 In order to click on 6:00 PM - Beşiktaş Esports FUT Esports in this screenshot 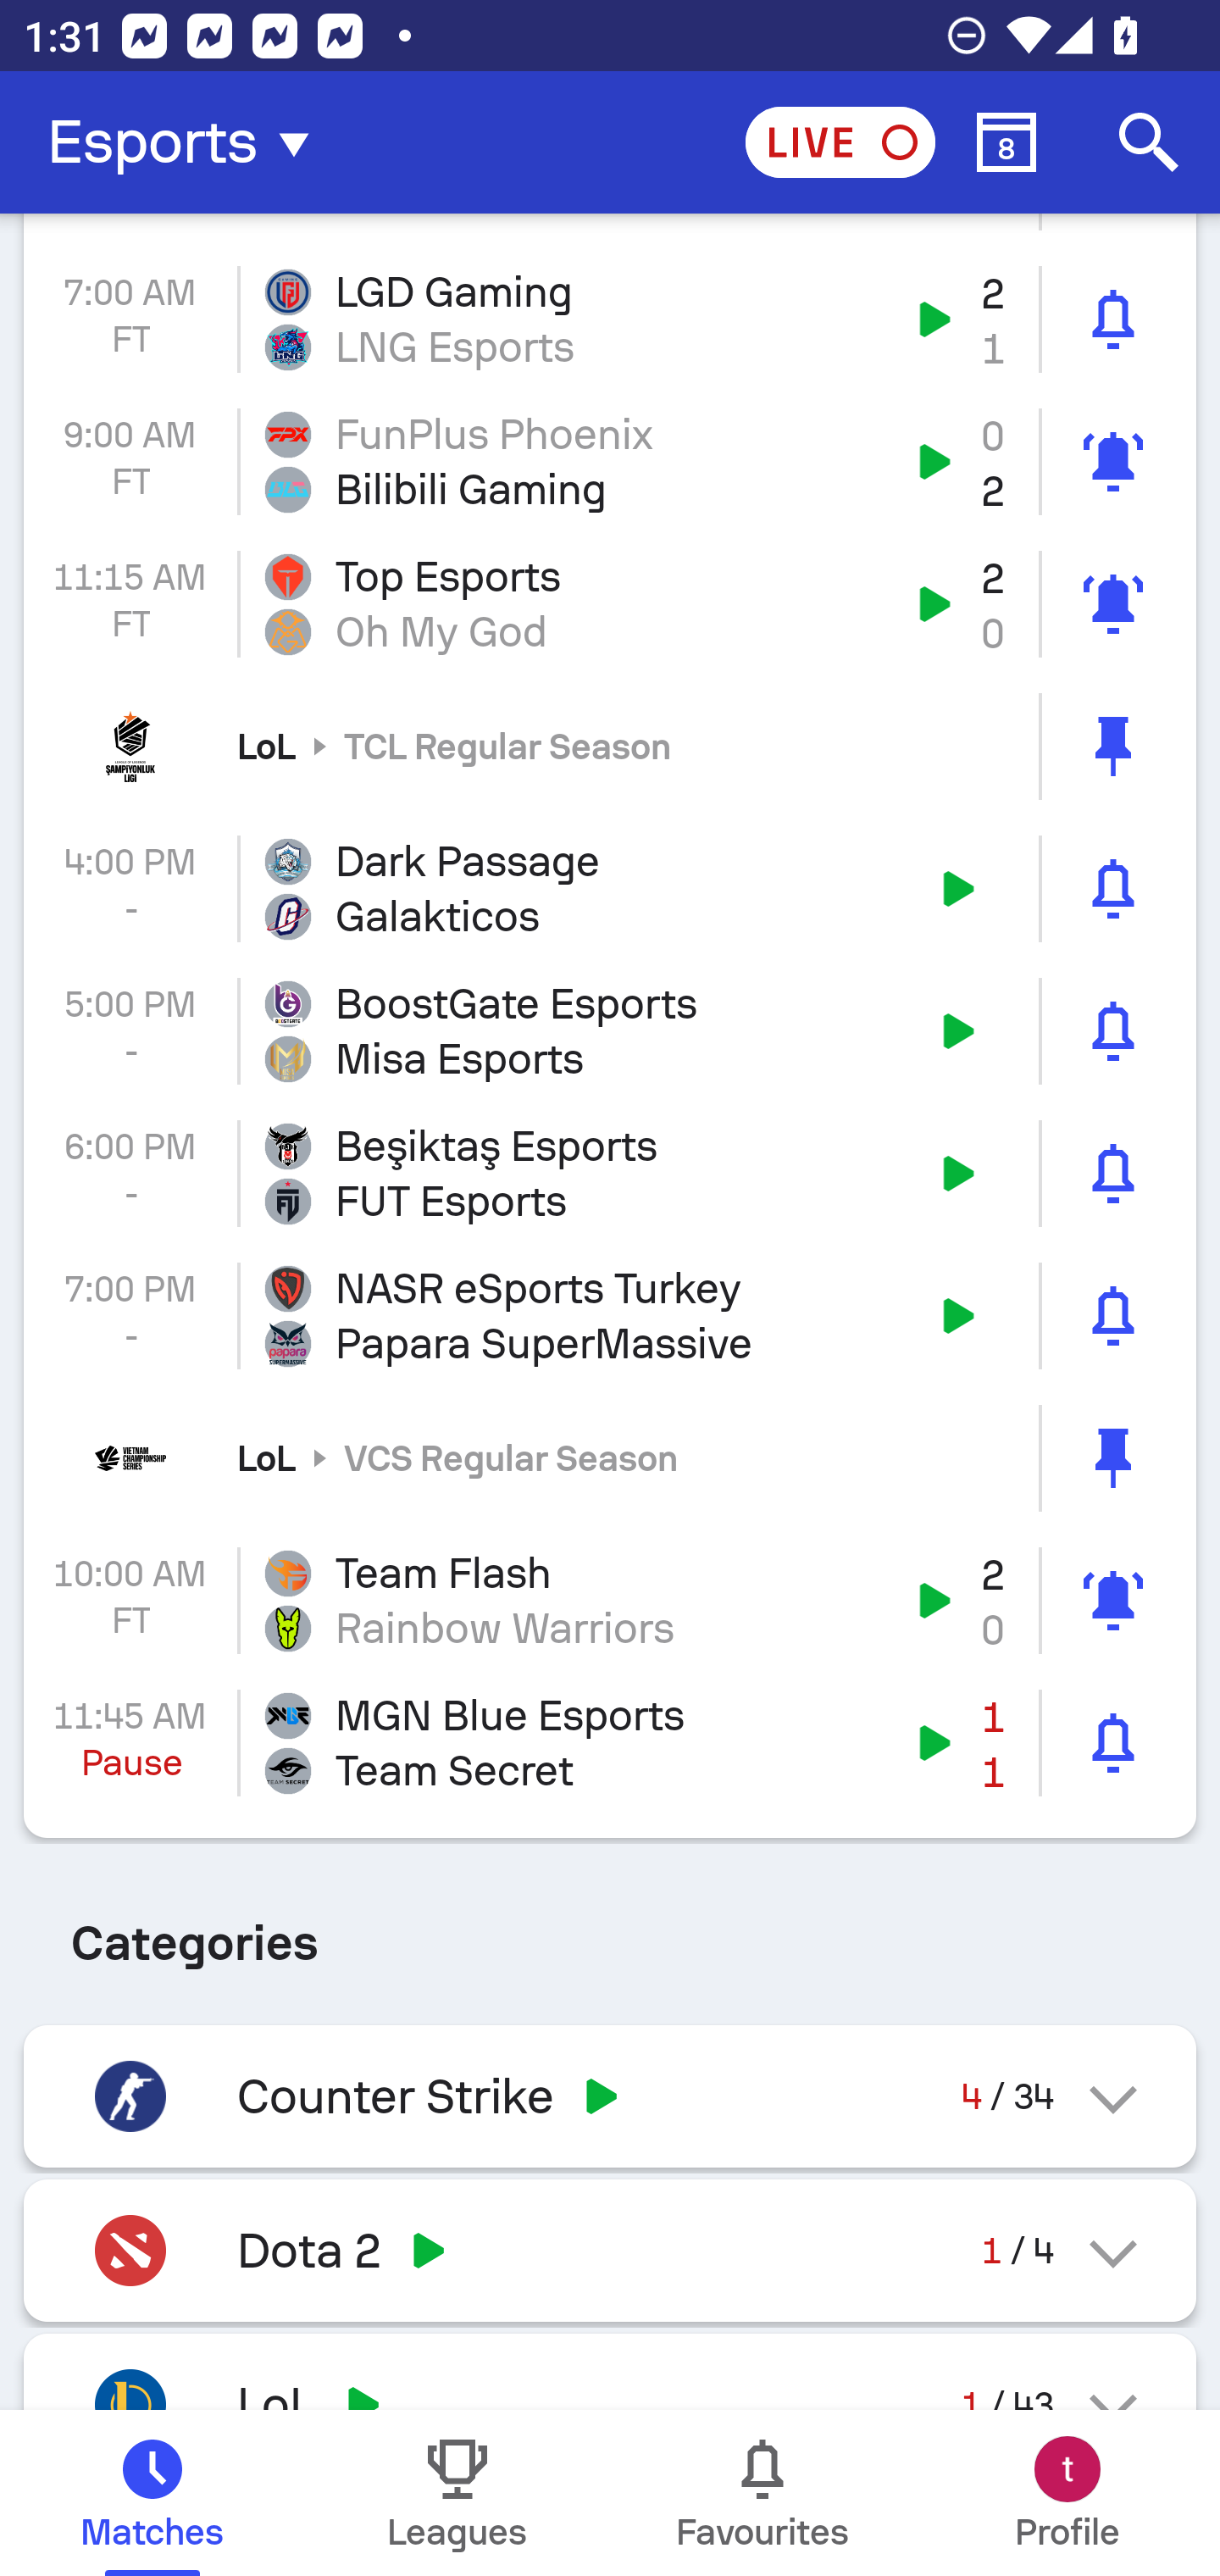, I will do `click(610, 1173)`.